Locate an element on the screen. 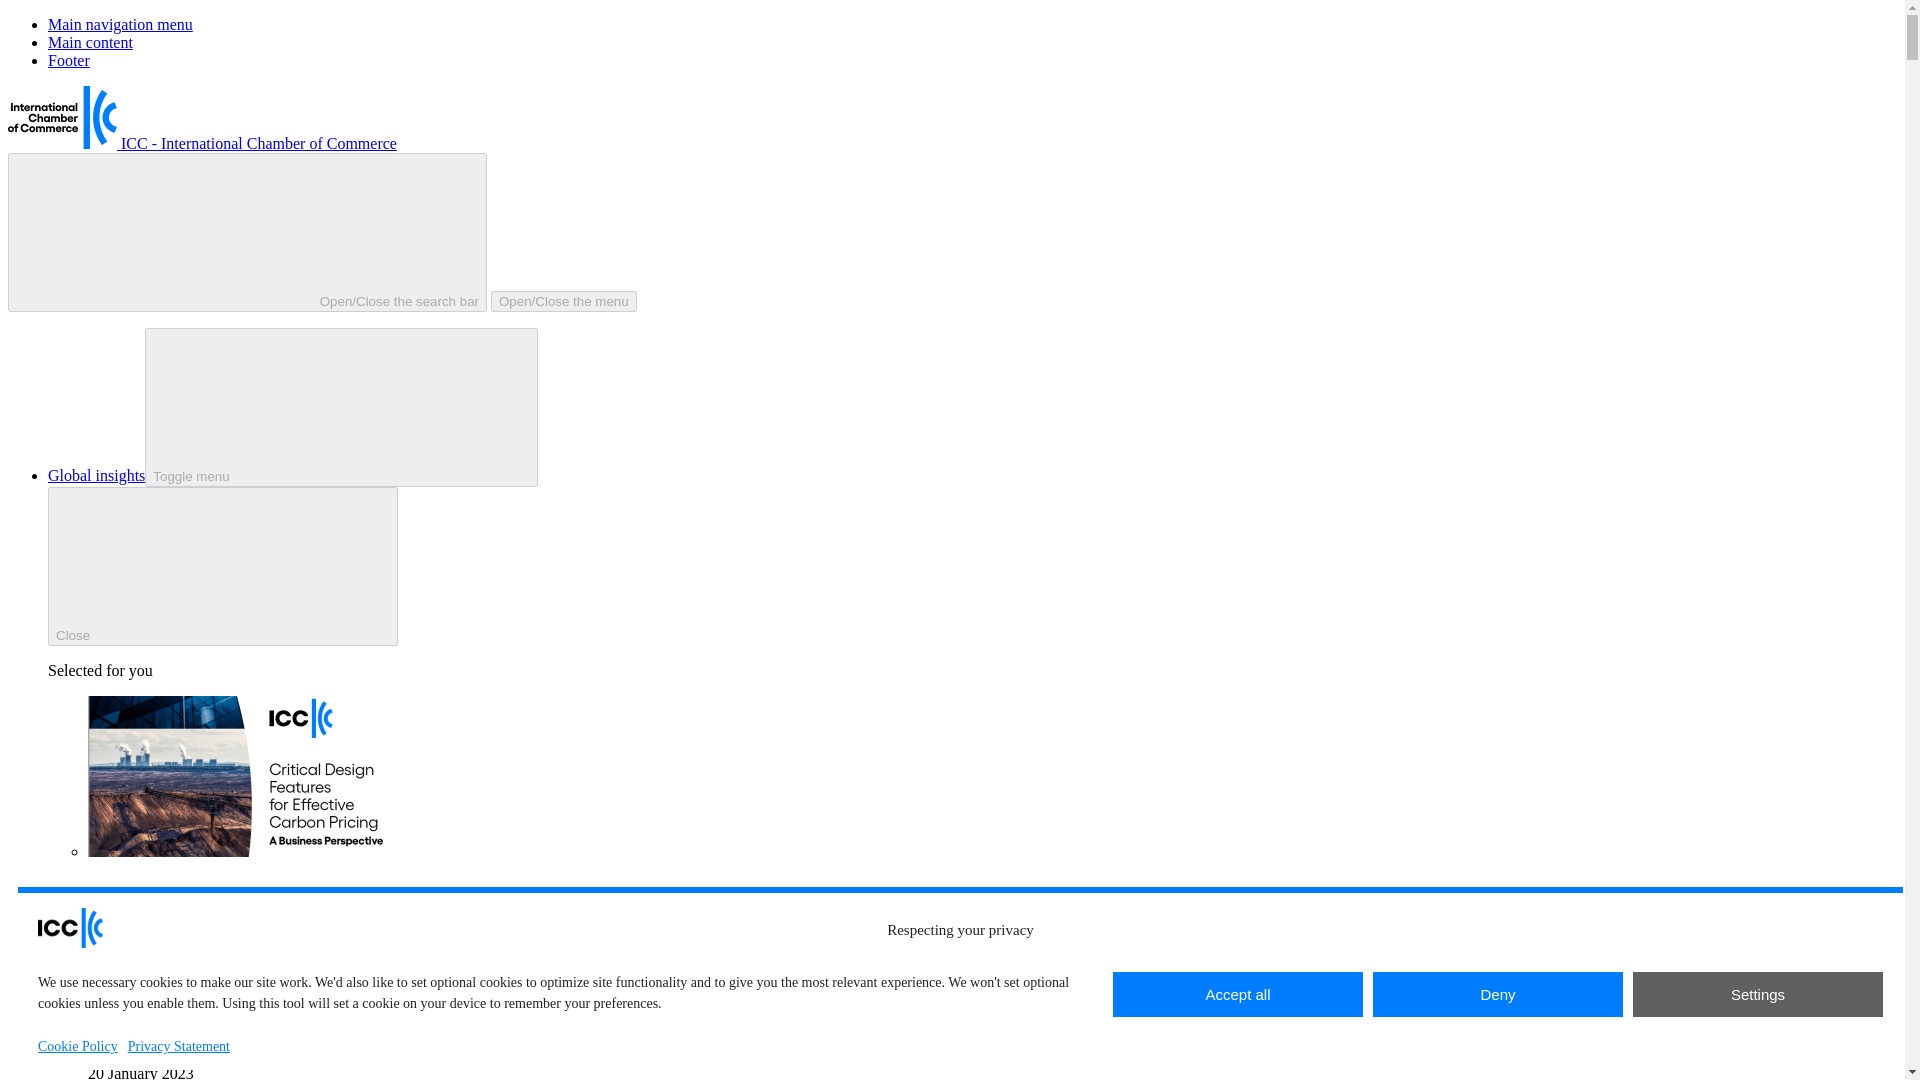 The image size is (1920, 1080). Privacy Statement is located at coordinates (179, 1046).